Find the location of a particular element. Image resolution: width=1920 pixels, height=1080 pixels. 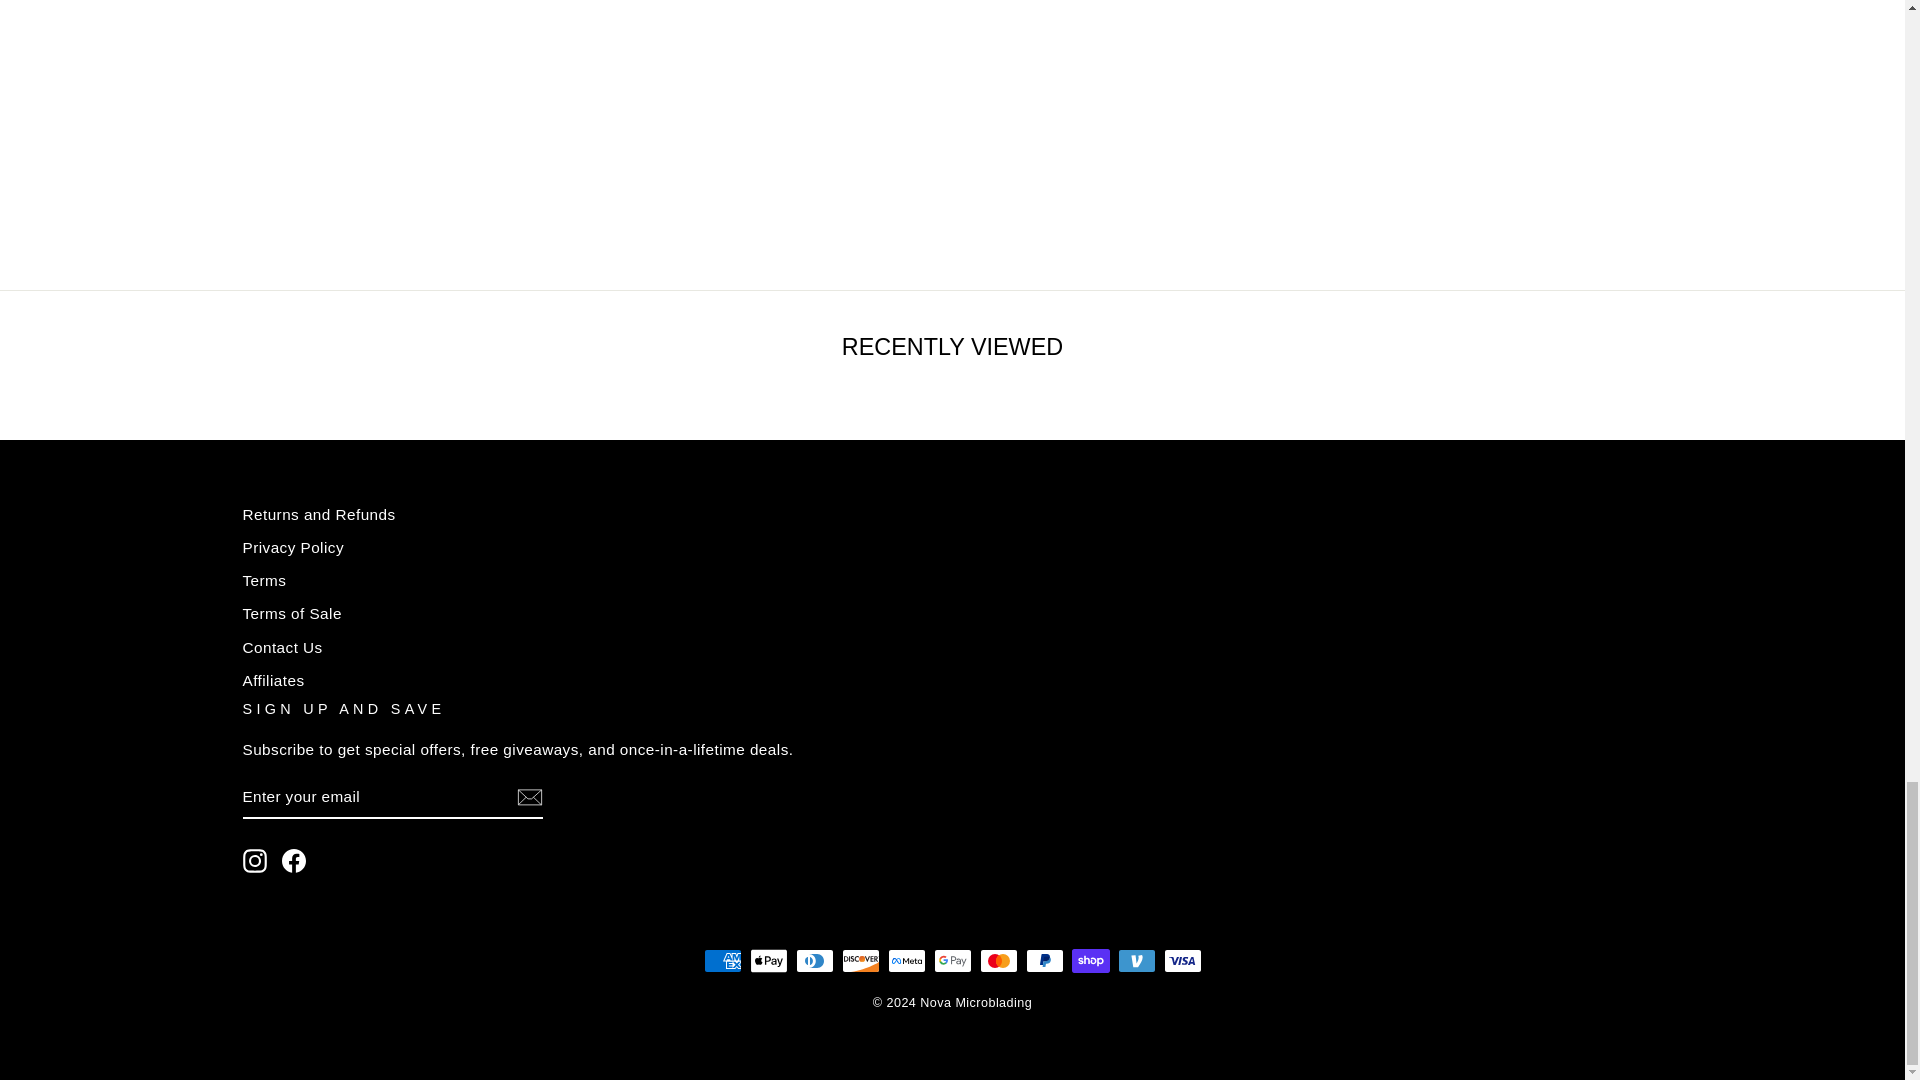

Nova Microblading on Facebook is located at coordinates (294, 860).